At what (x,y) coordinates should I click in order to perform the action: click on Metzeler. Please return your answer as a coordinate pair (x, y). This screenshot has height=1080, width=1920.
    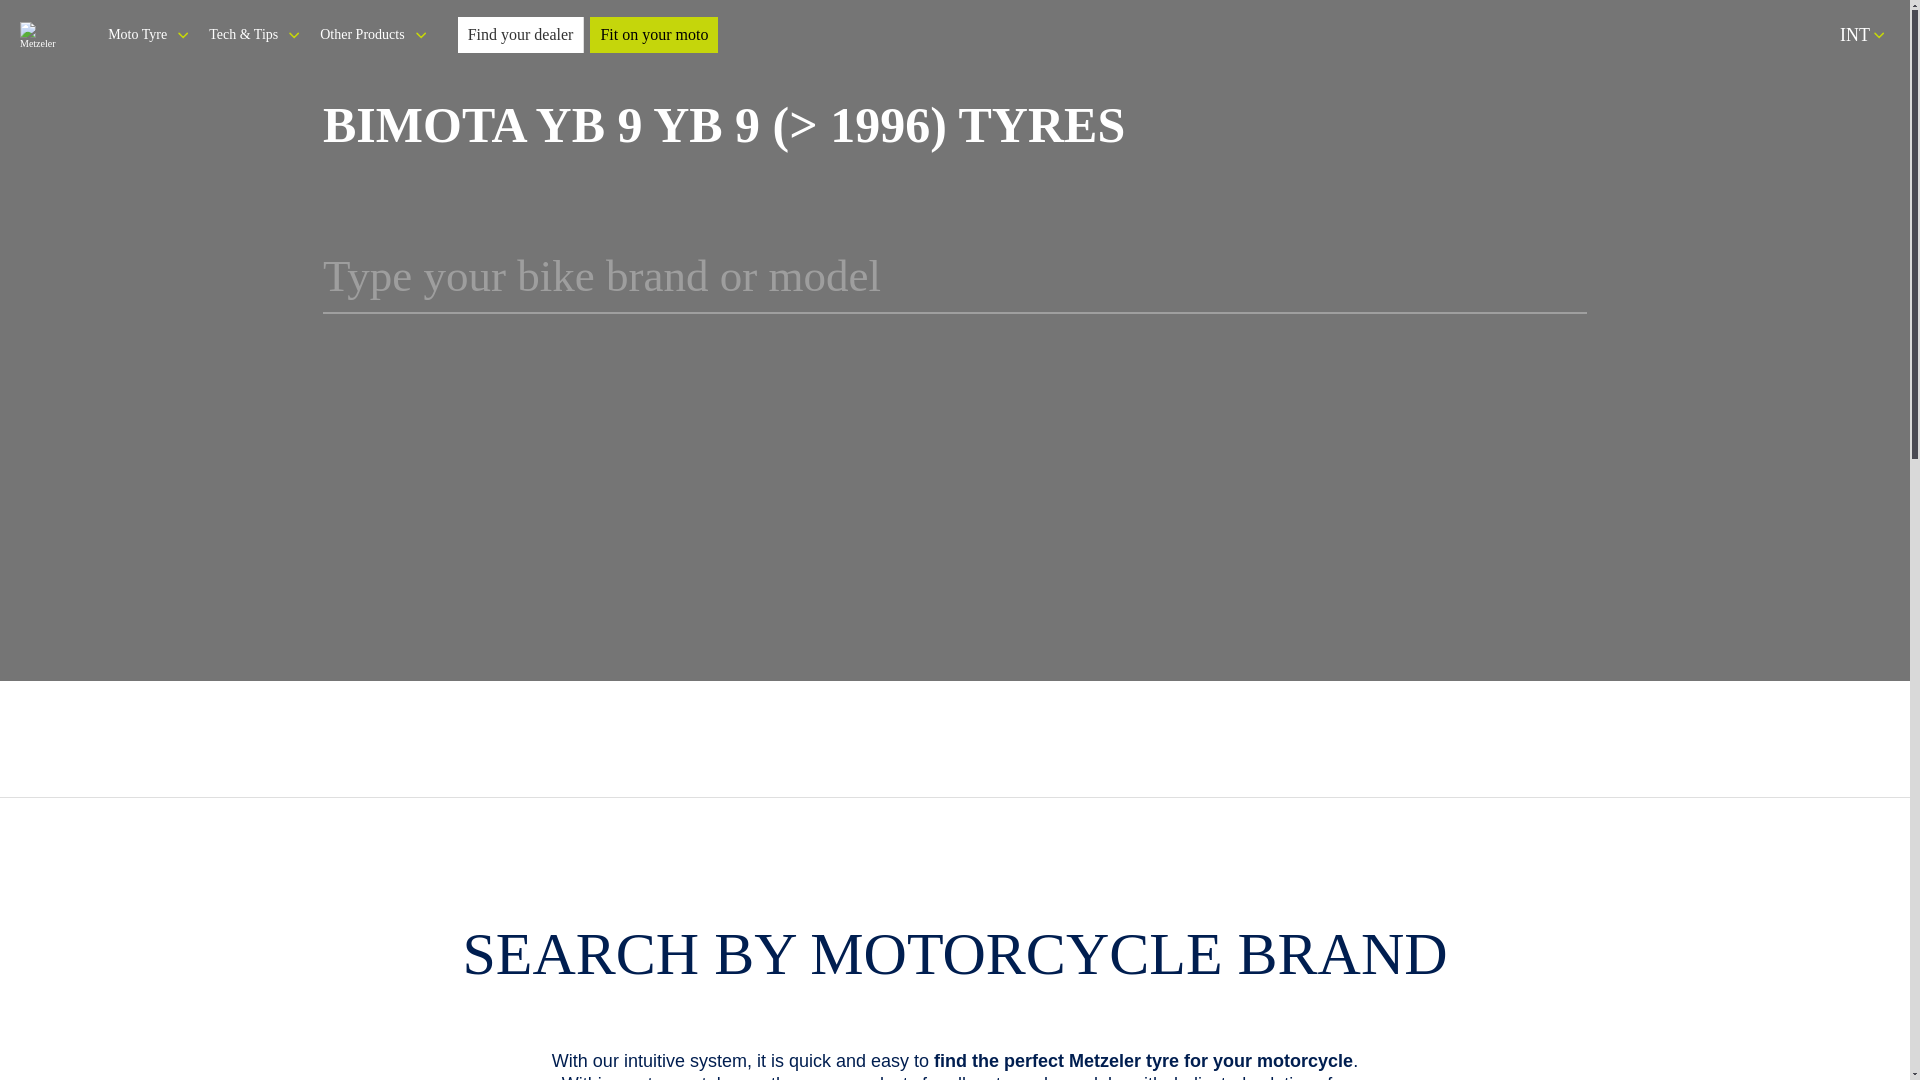
    Looking at the image, I should click on (43, 34).